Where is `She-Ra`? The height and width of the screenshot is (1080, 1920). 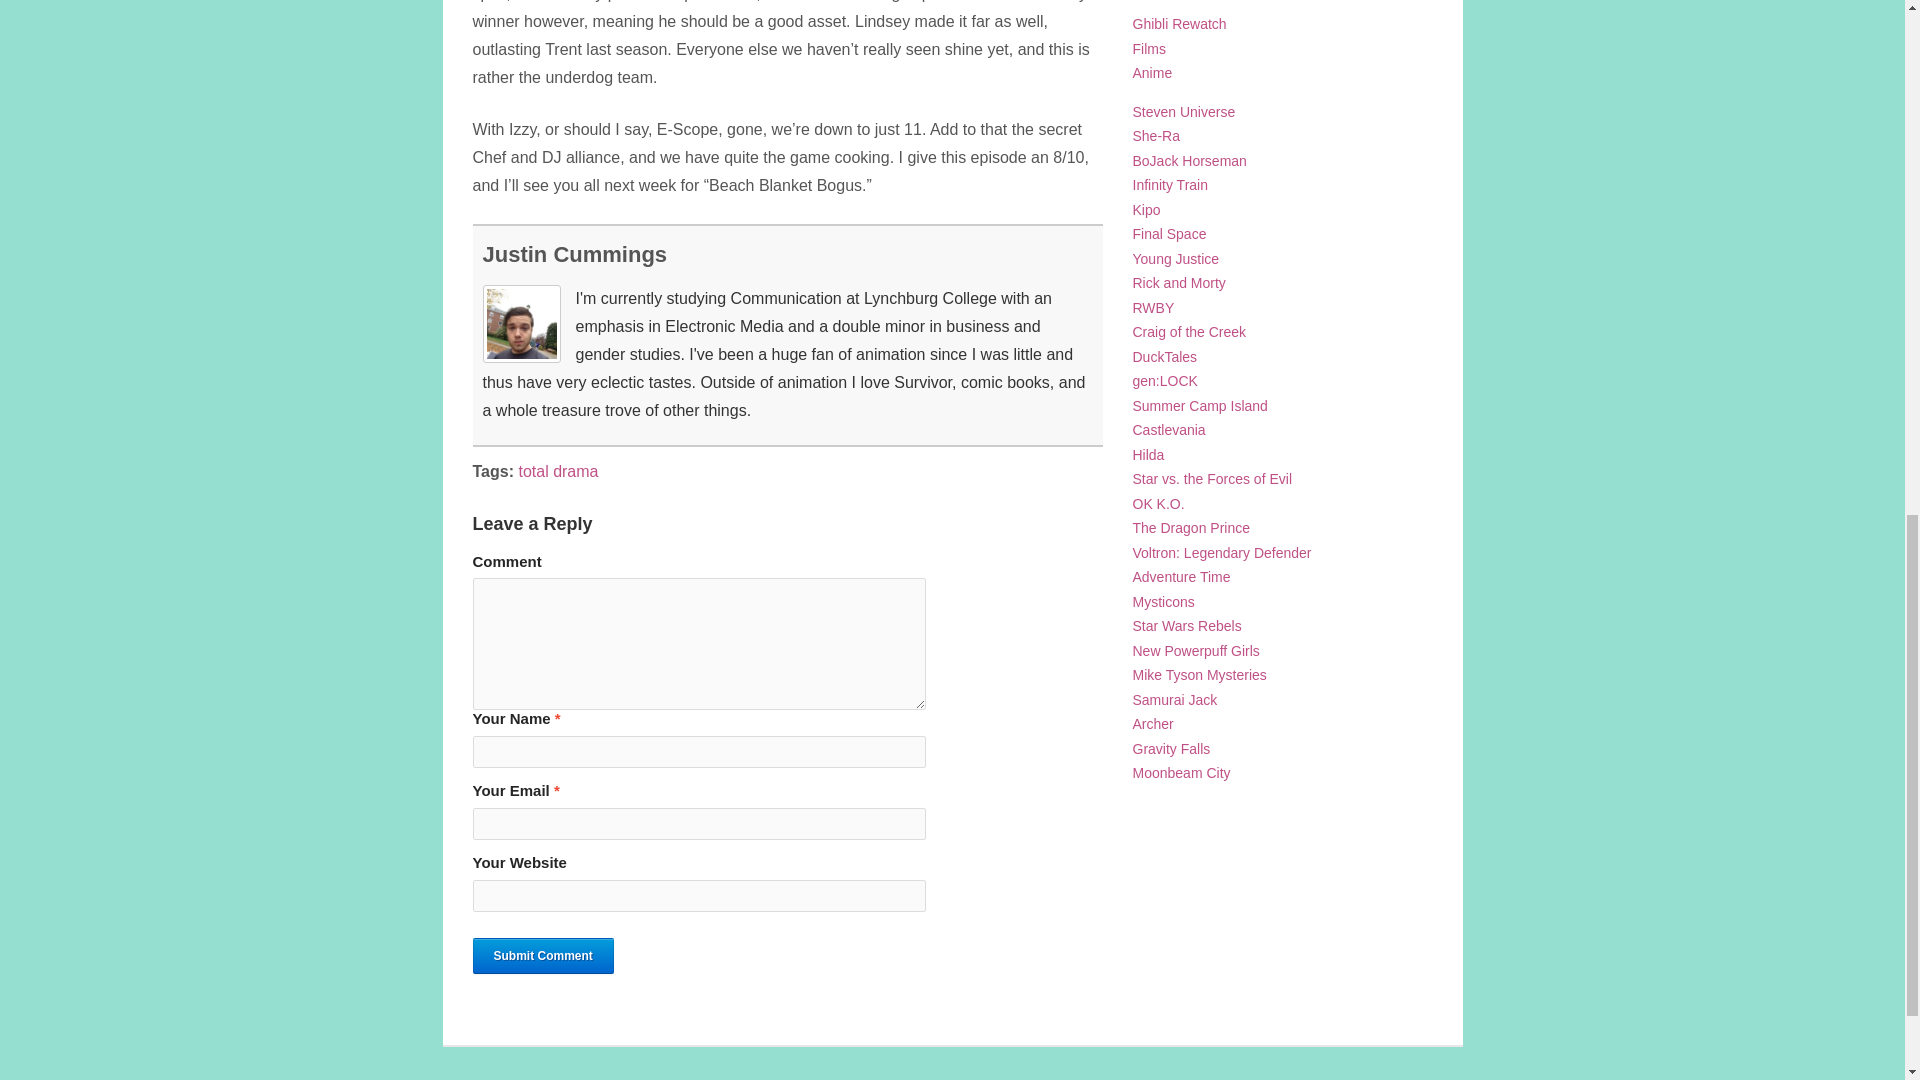
She-Ra is located at coordinates (1155, 136).